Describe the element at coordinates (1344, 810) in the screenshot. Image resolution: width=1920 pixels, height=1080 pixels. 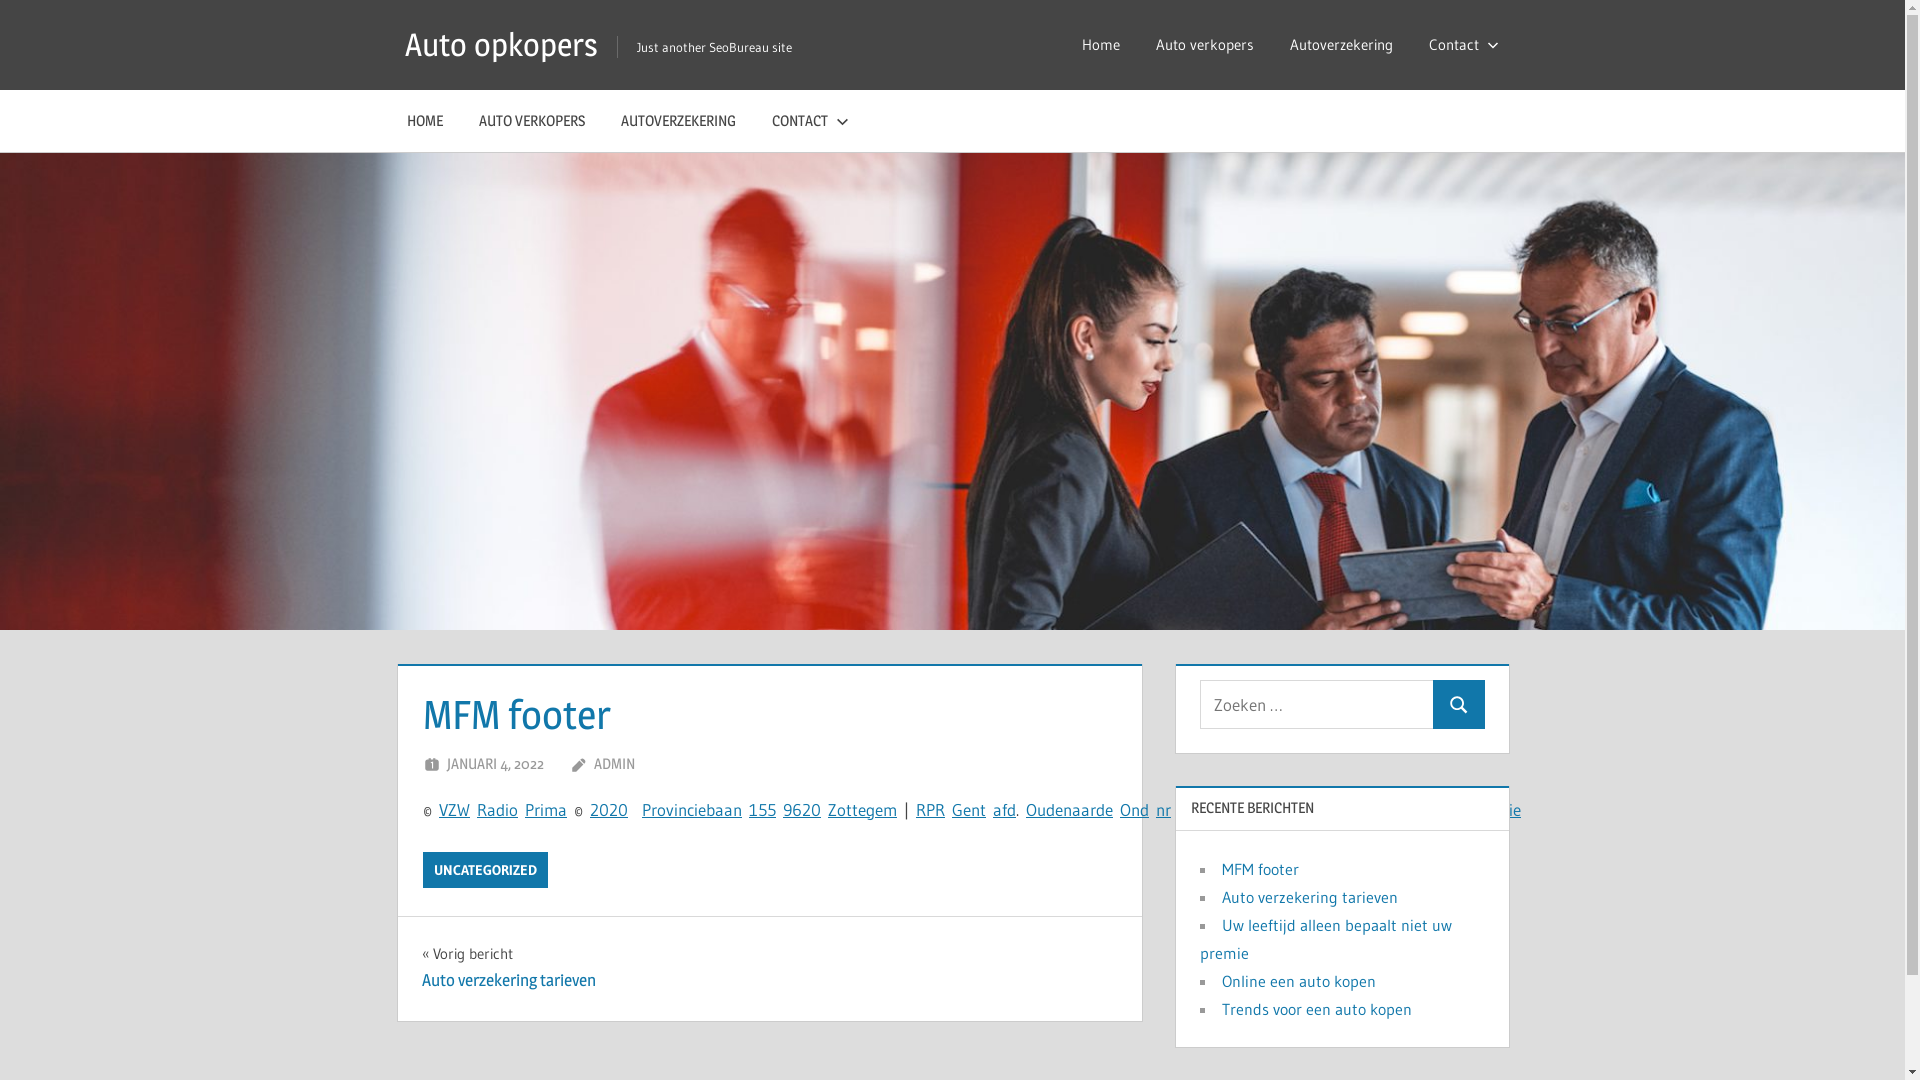
I see `r` at that location.